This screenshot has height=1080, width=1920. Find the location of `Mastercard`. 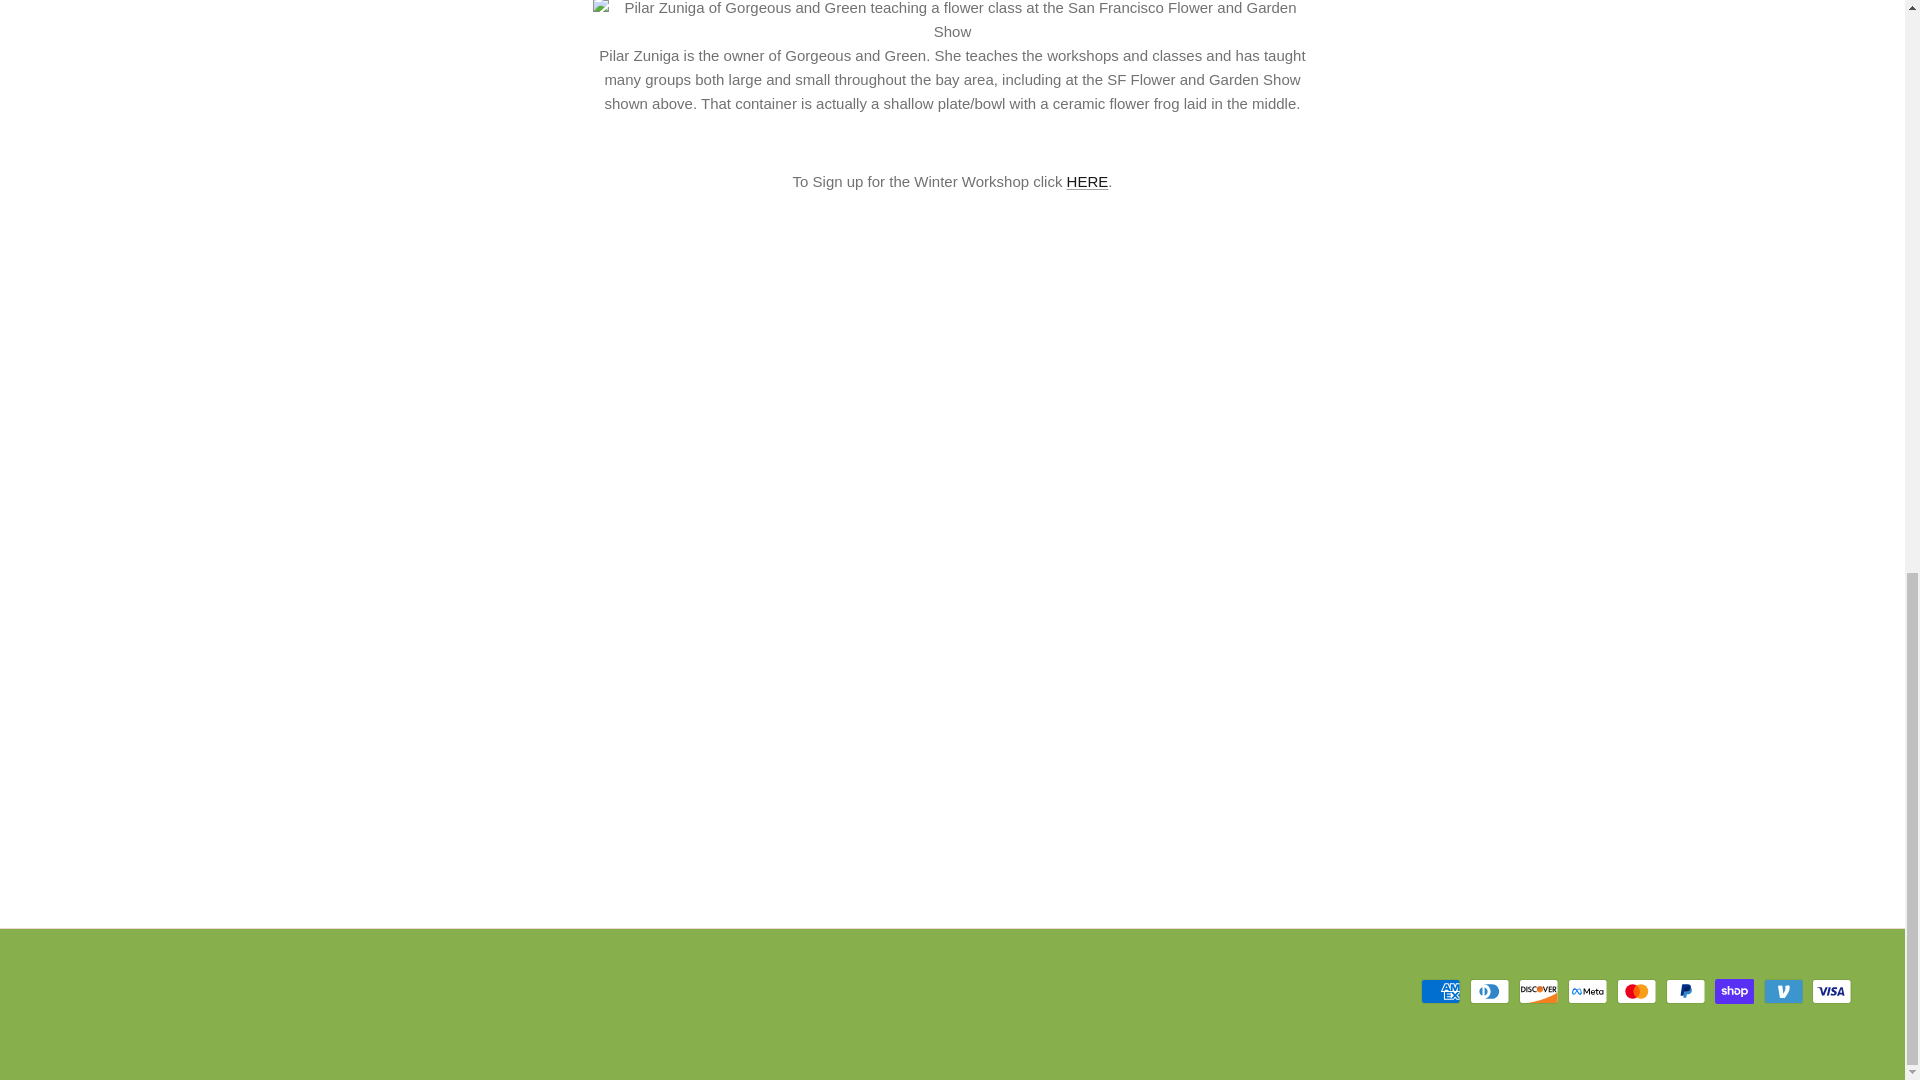

Mastercard is located at coordinates (1636, 991).